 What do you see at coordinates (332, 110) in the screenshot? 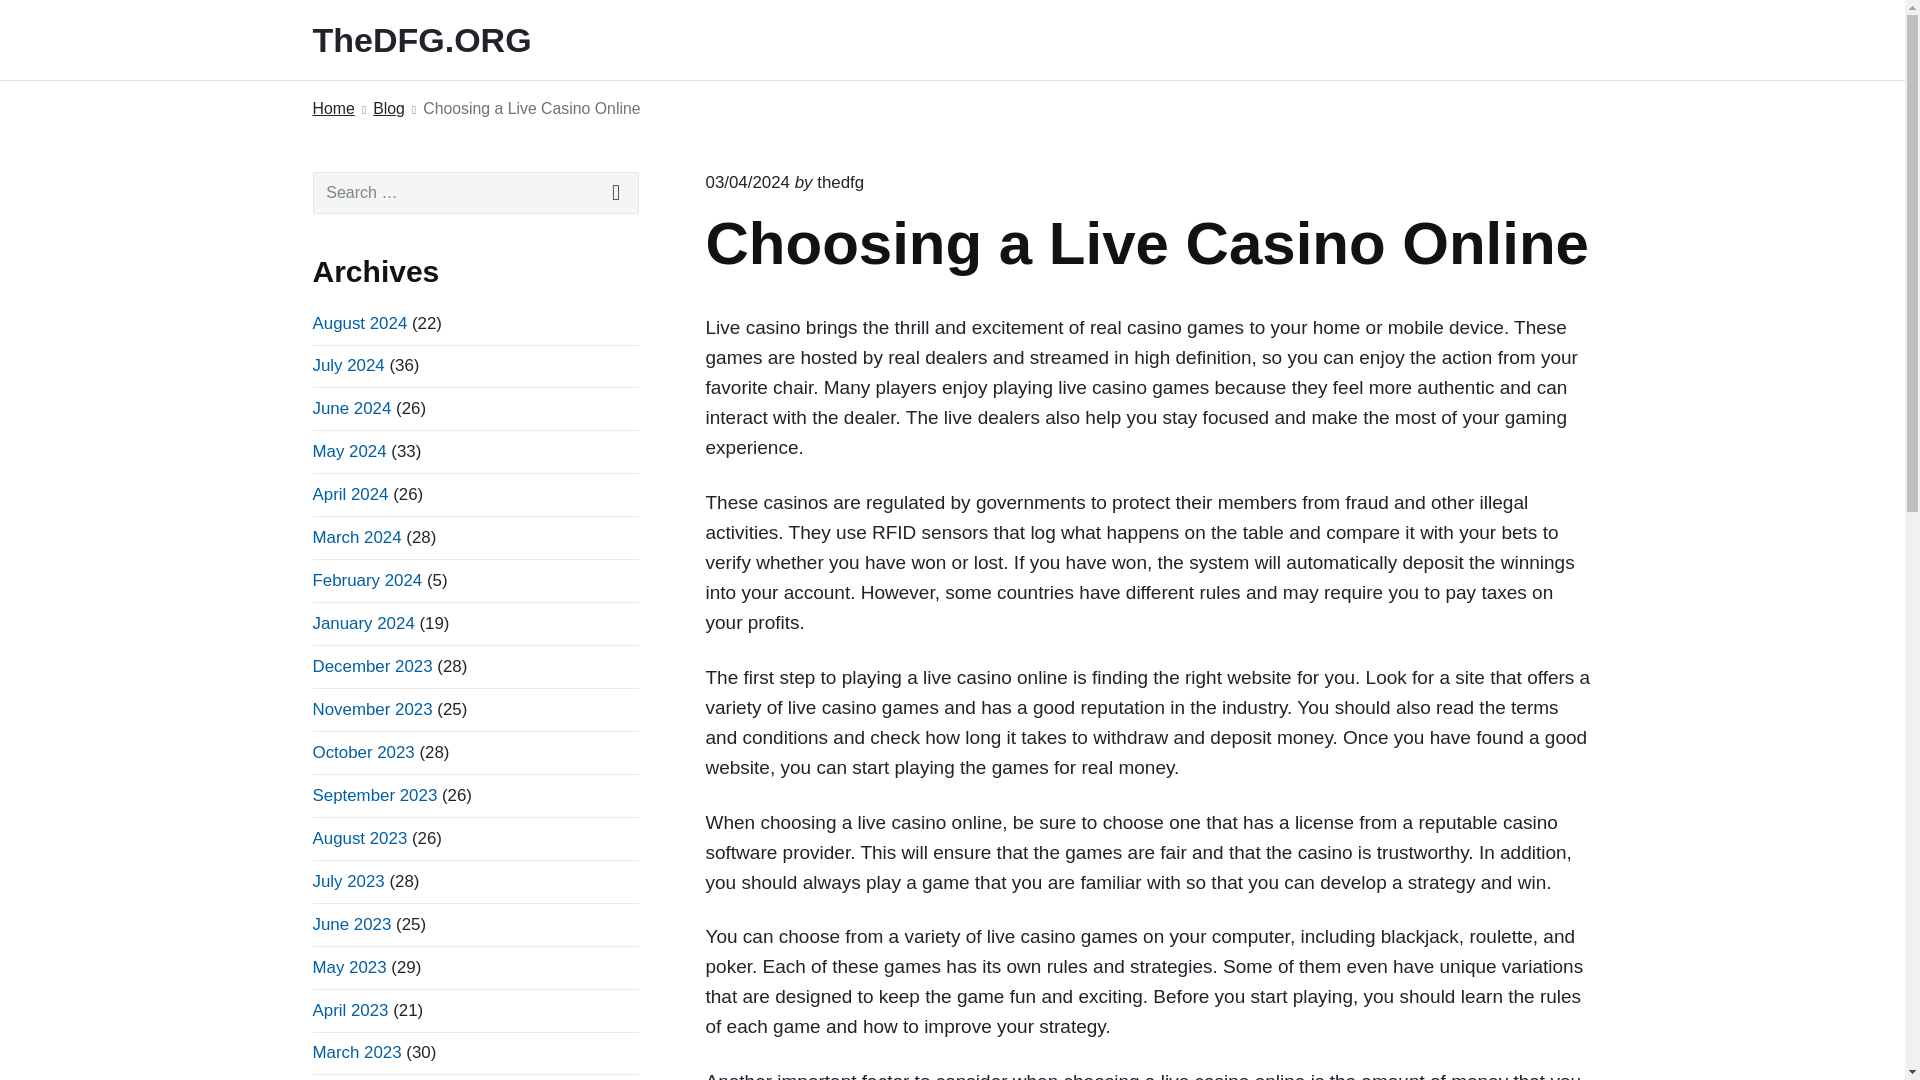
I see `Home` at bounding box center [332, 110].